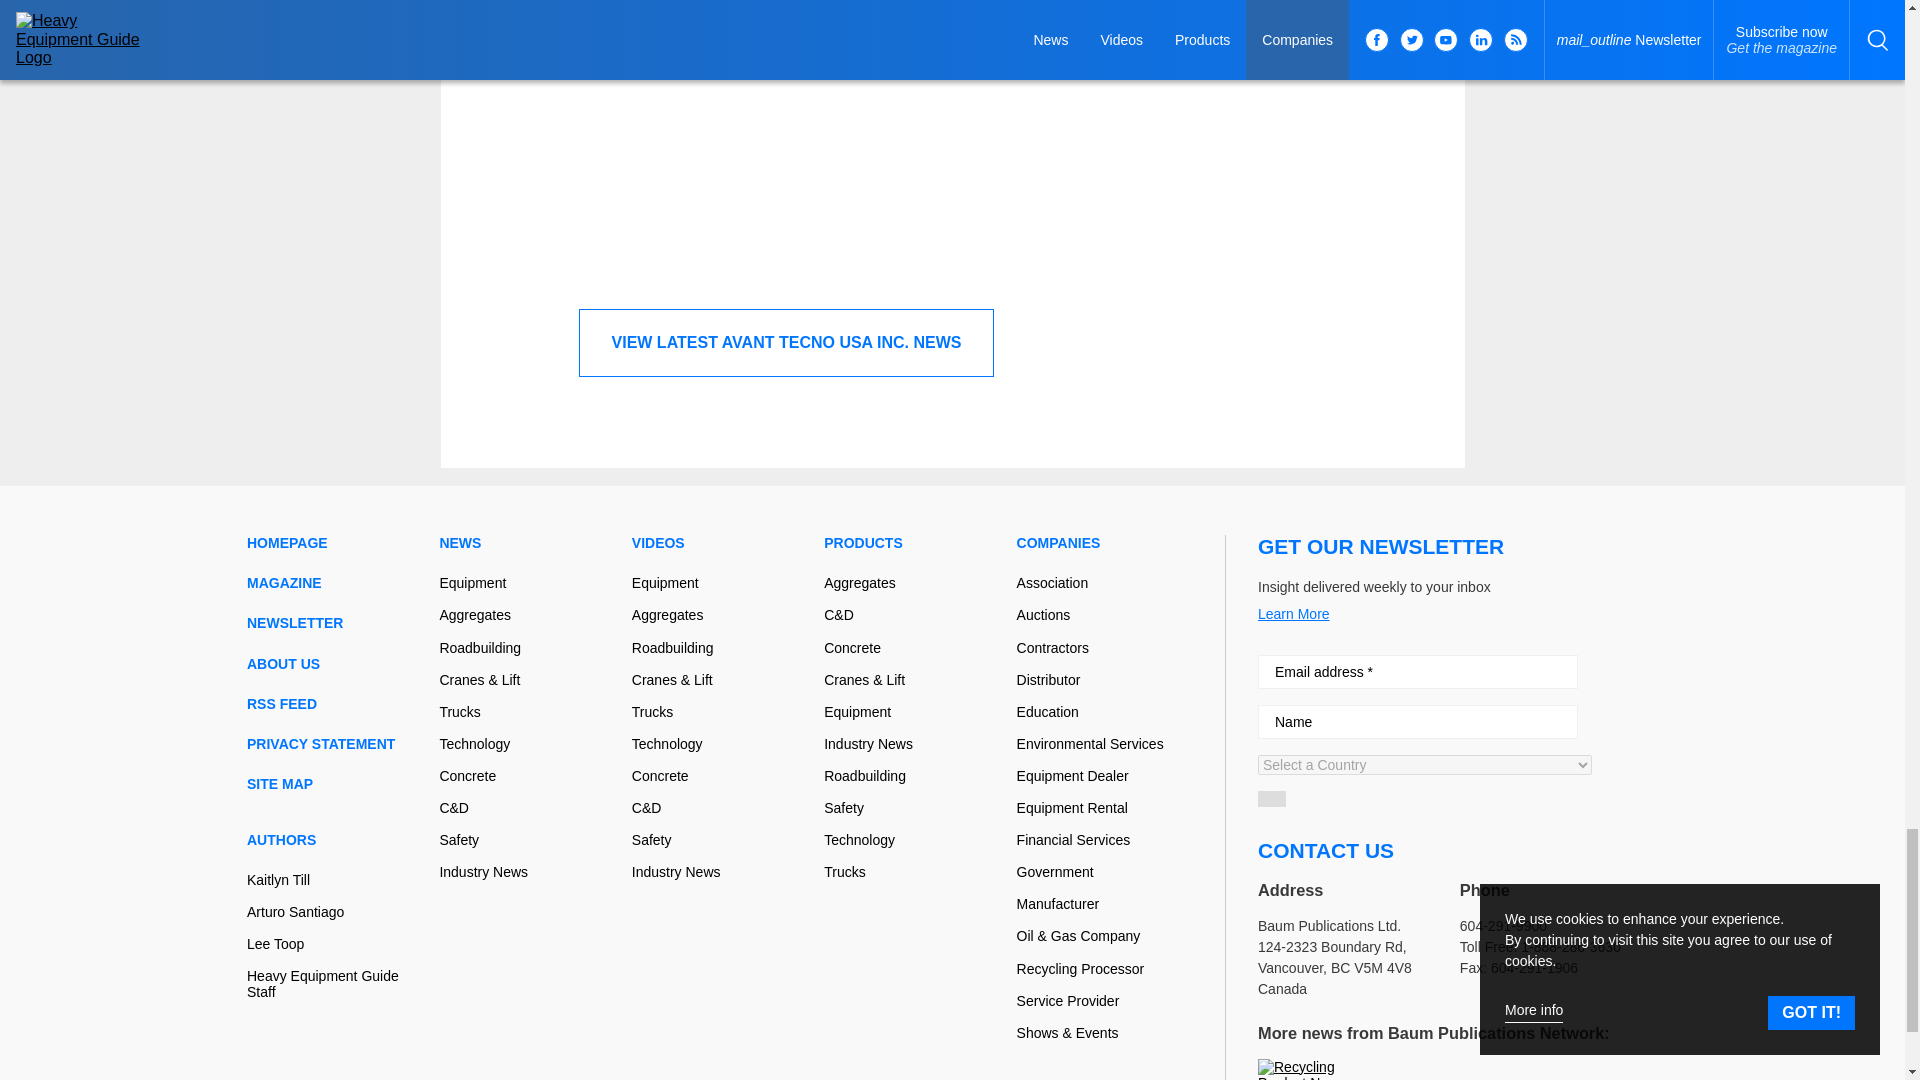  What do you see at coordinates (786, 342) in the screenshot?
I see `VIEW LATEST AVANT TECNO USA INC. NEWS` at bounding box center [786, 342].